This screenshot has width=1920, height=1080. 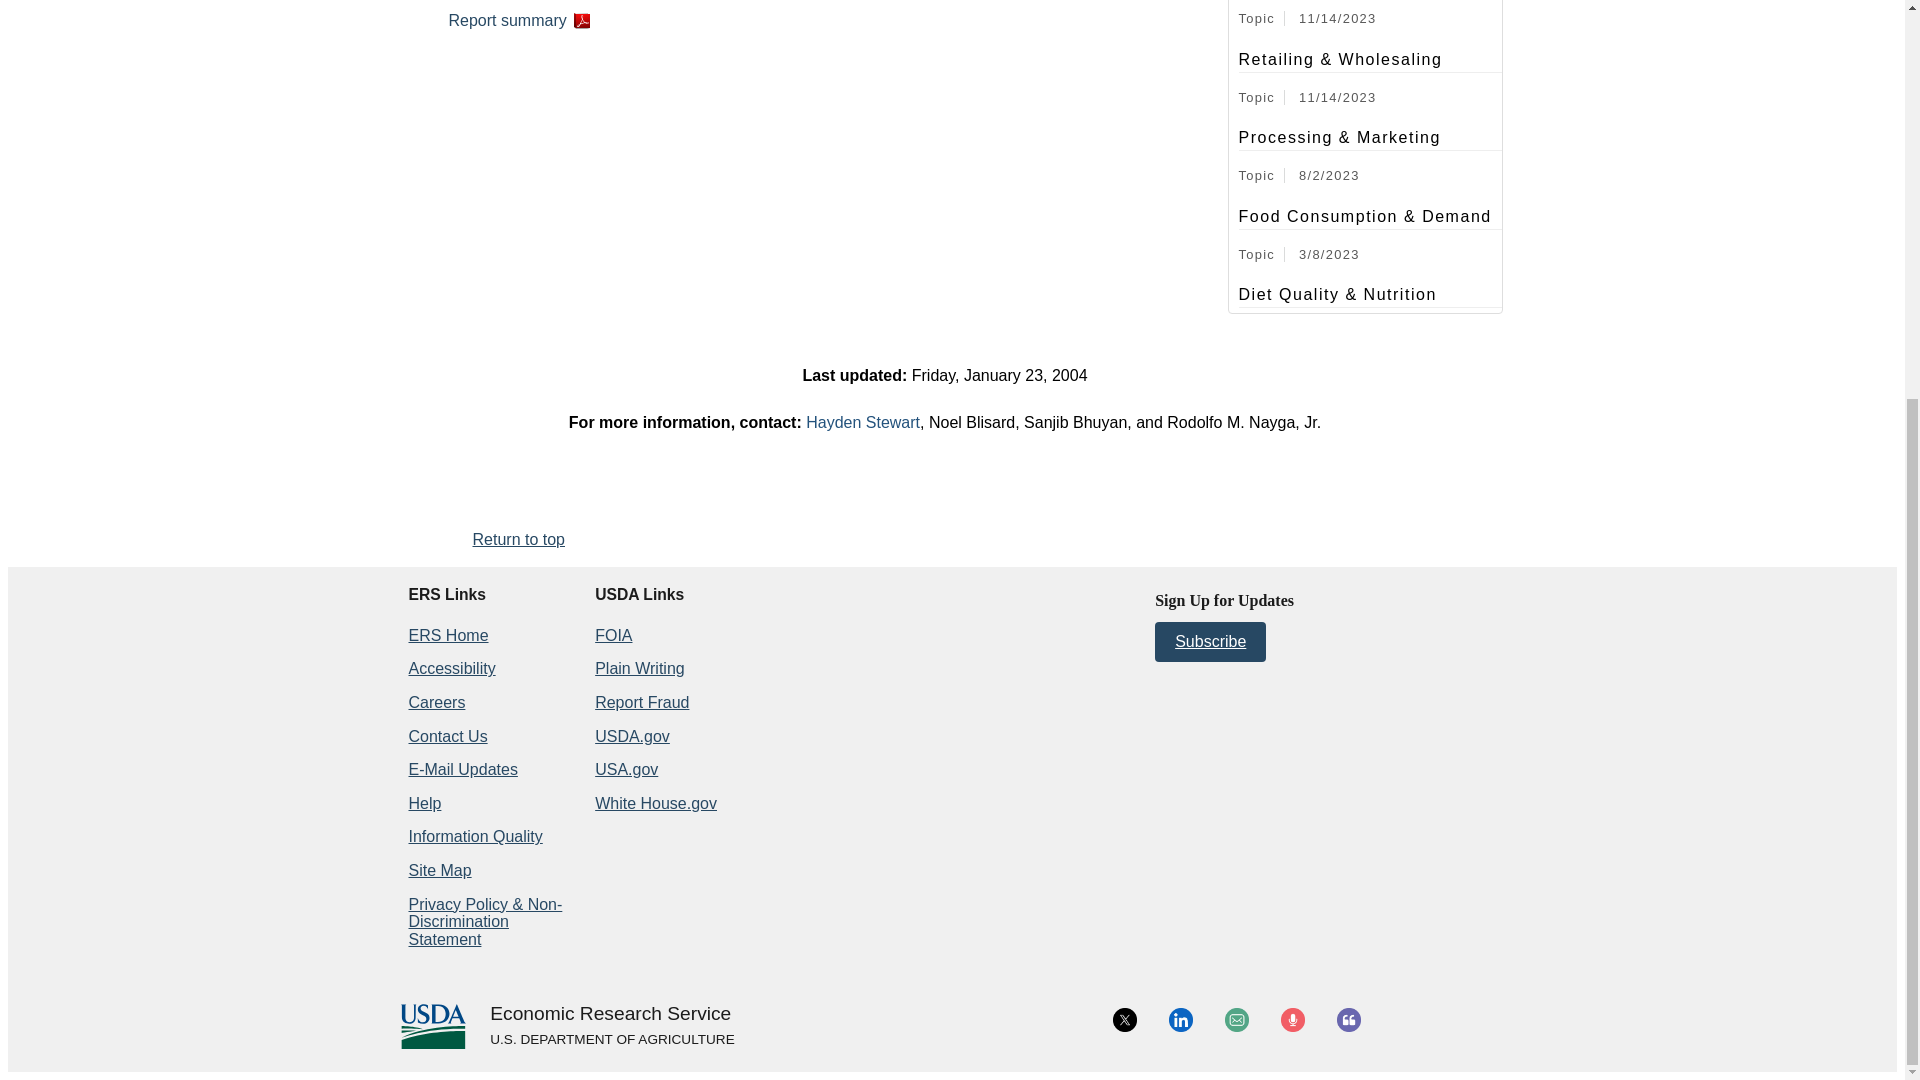 What do you see at coordinates (1180, 1020) in the screenshot?
I see `LinkedIn icon` at bounding box center [1180, 1020].